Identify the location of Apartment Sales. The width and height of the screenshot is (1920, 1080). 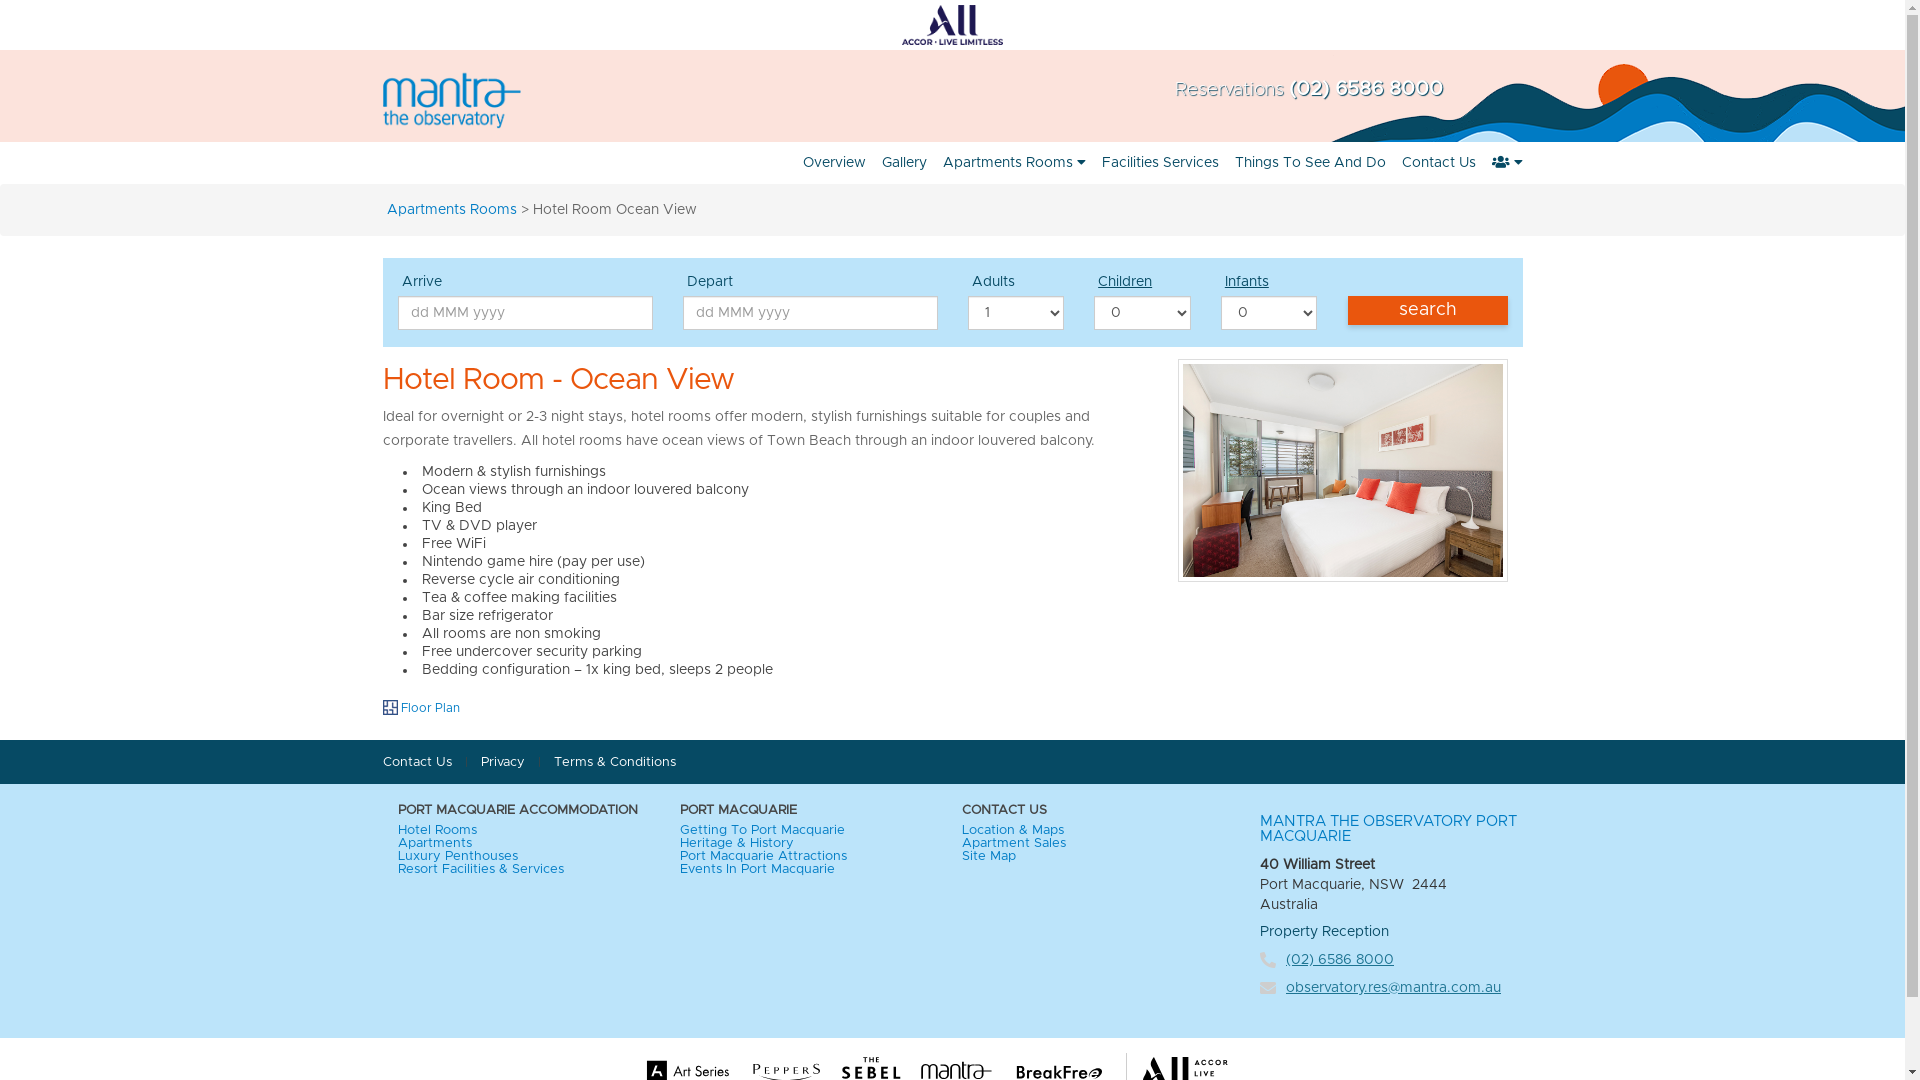
(1014, 844).